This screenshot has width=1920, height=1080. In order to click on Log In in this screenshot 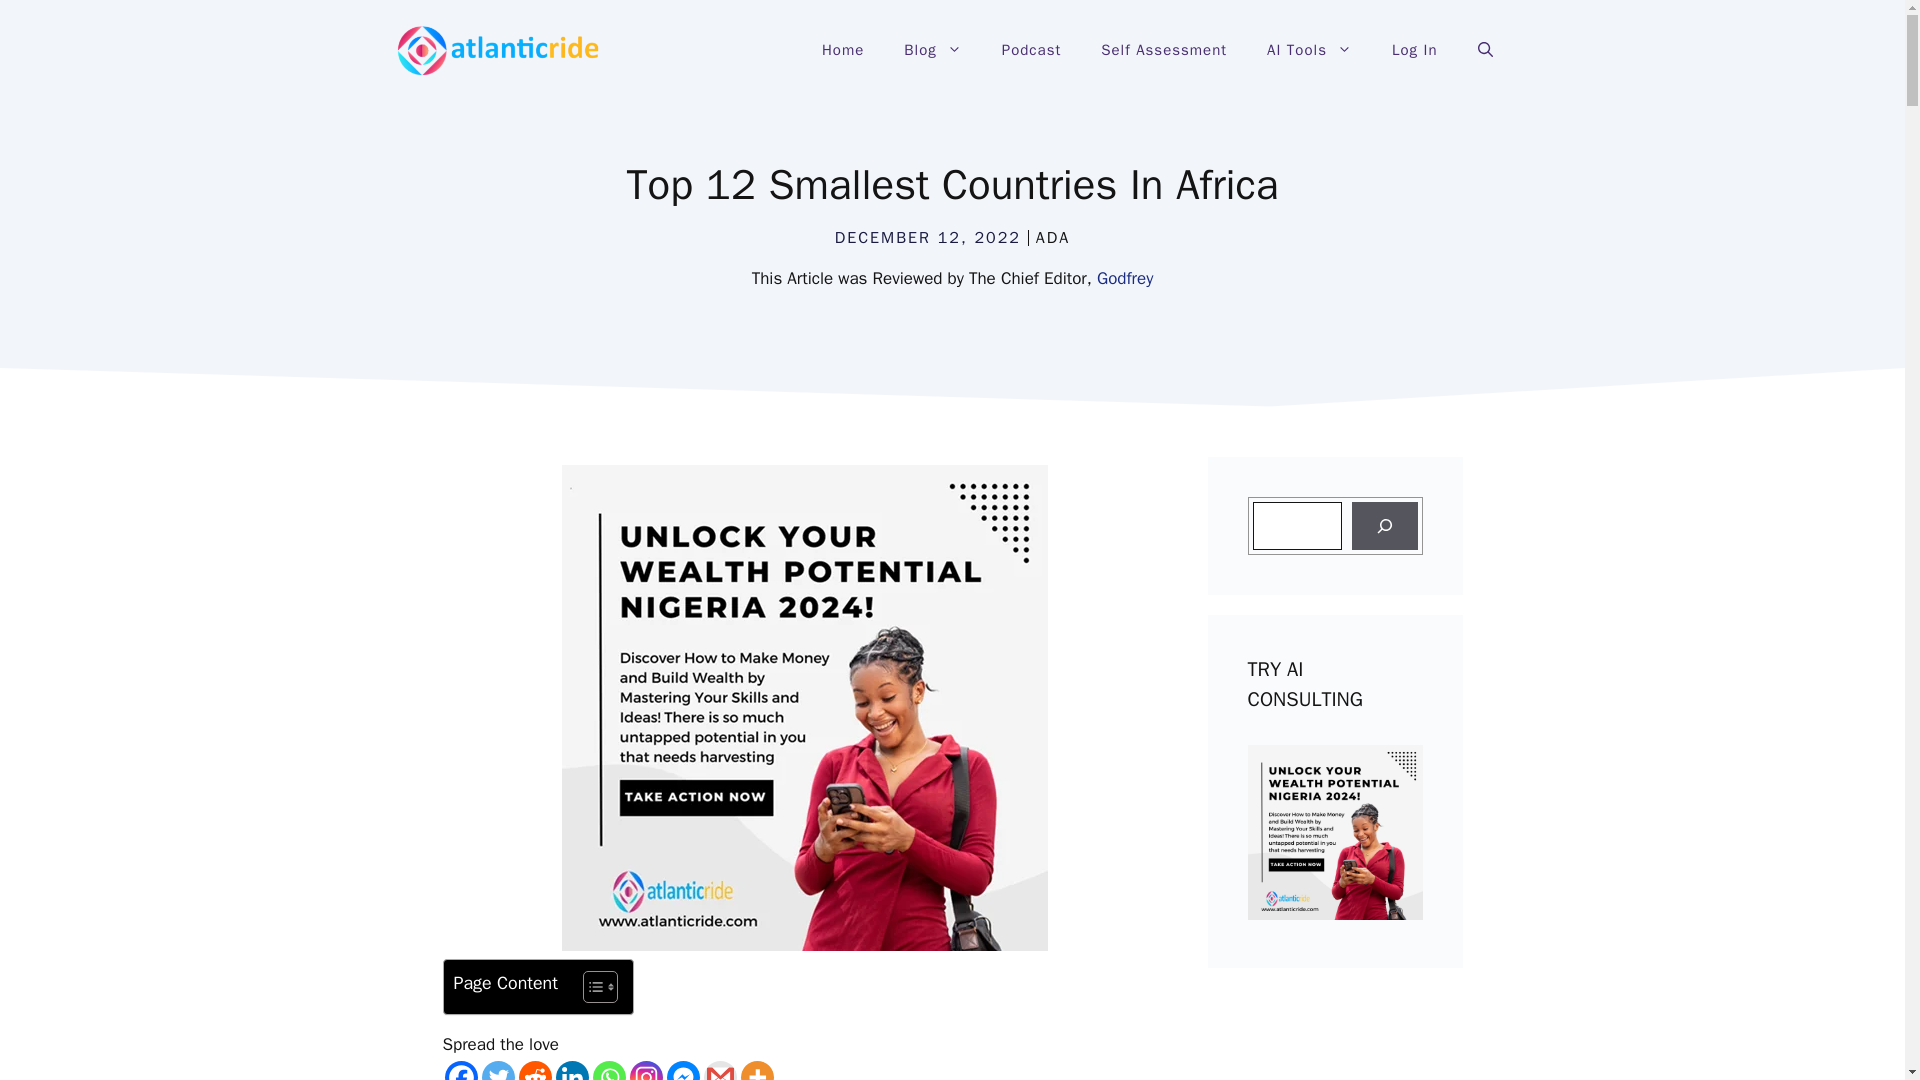, I will do `click(1414, 50)`.